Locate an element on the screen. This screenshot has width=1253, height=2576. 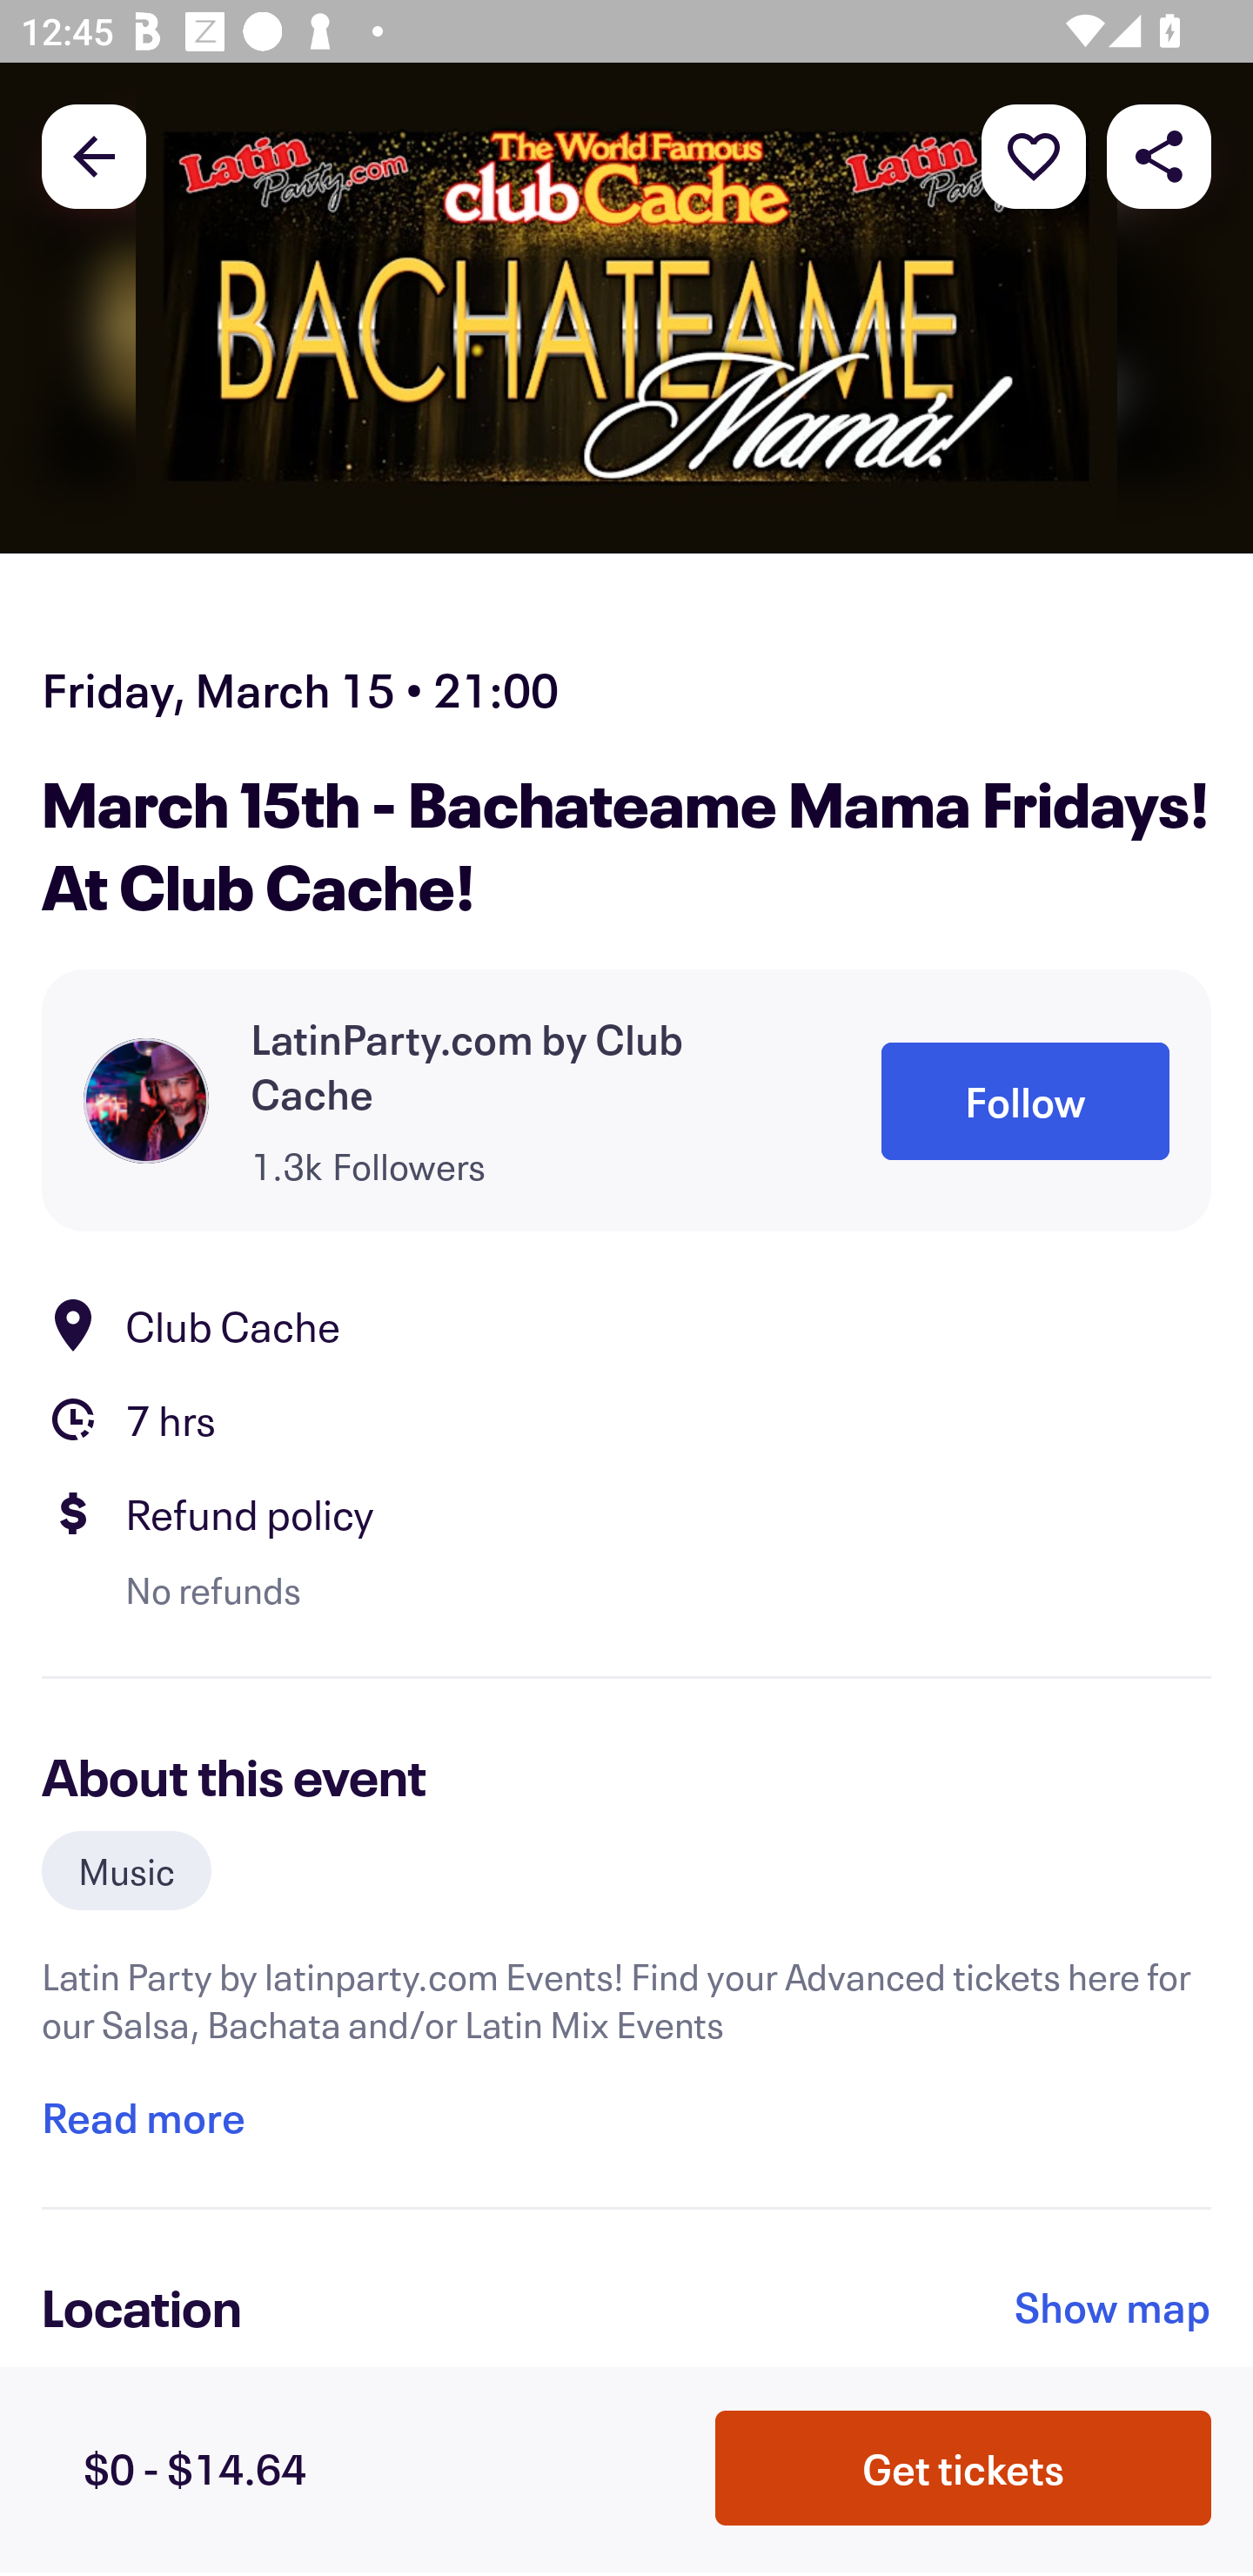
Location Club Cache is located at coordinates (626, 1325).